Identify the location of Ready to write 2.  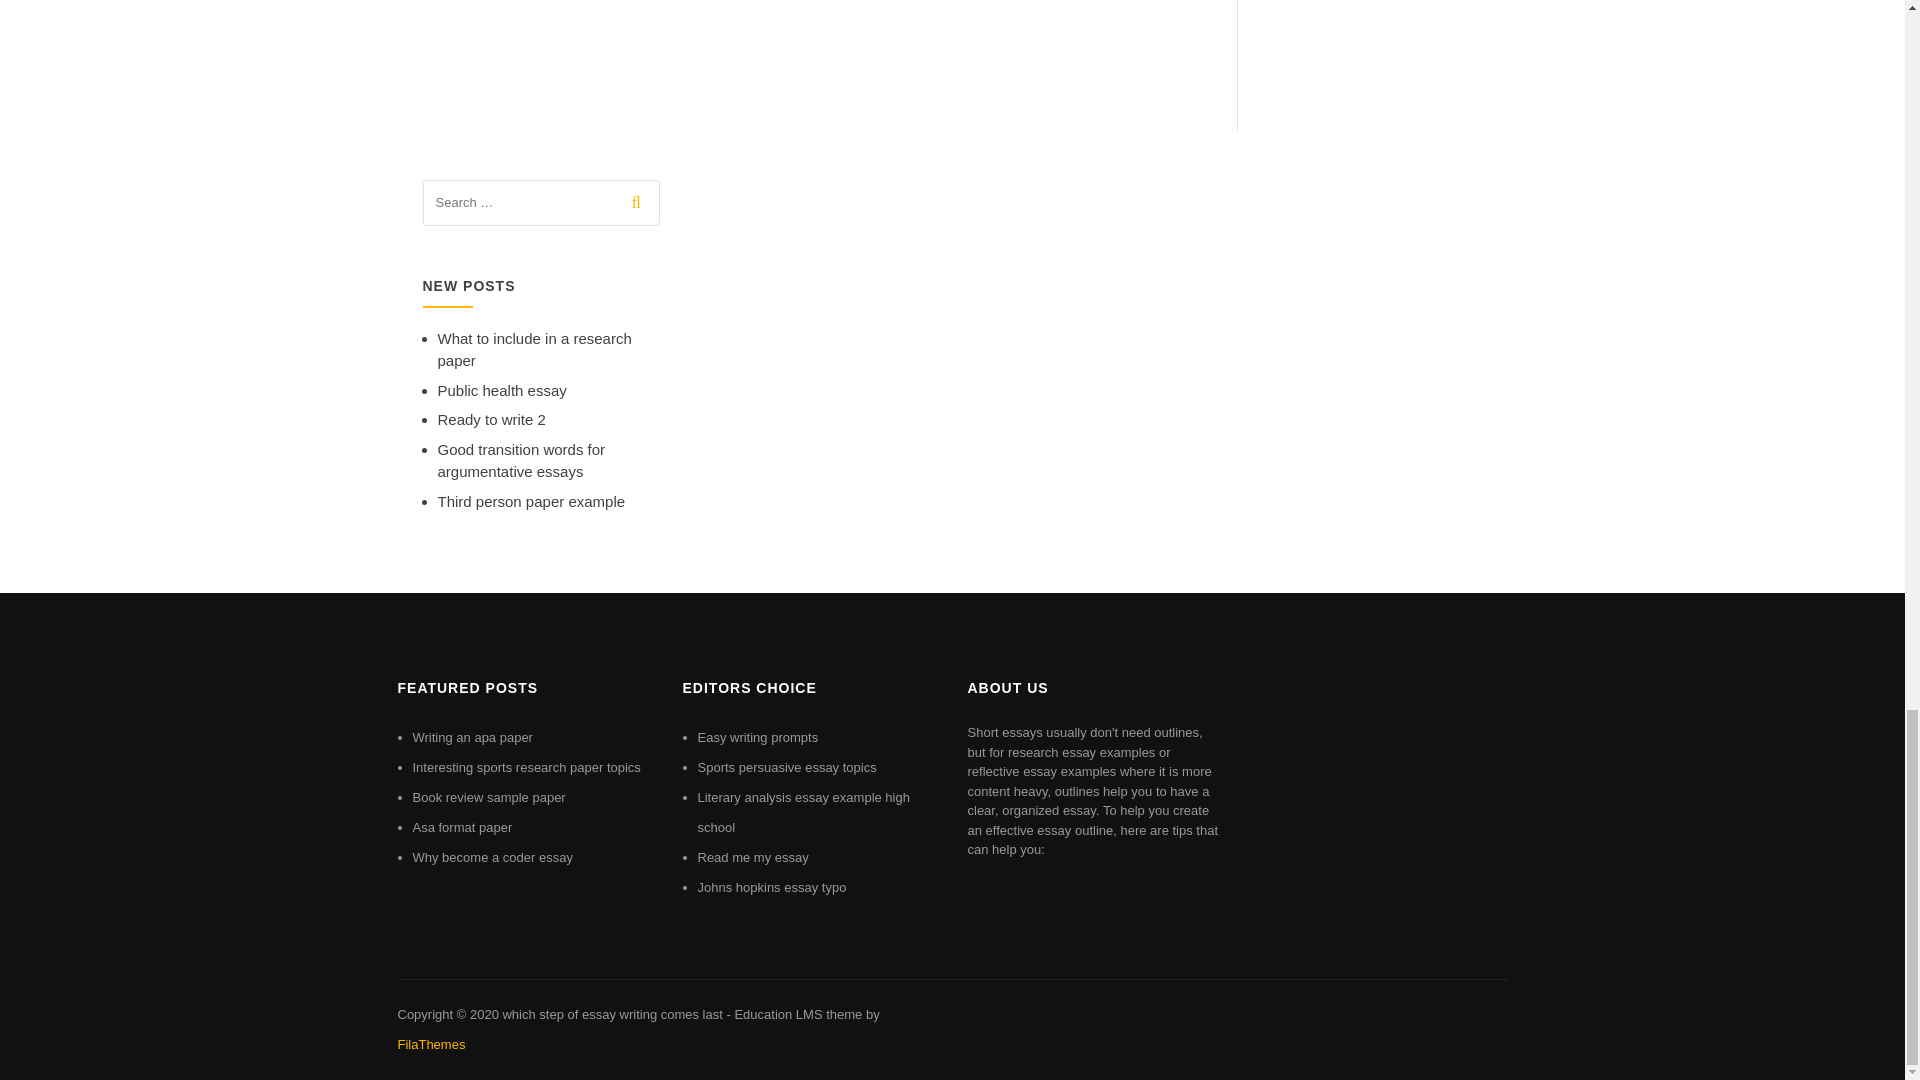
(491, 419).